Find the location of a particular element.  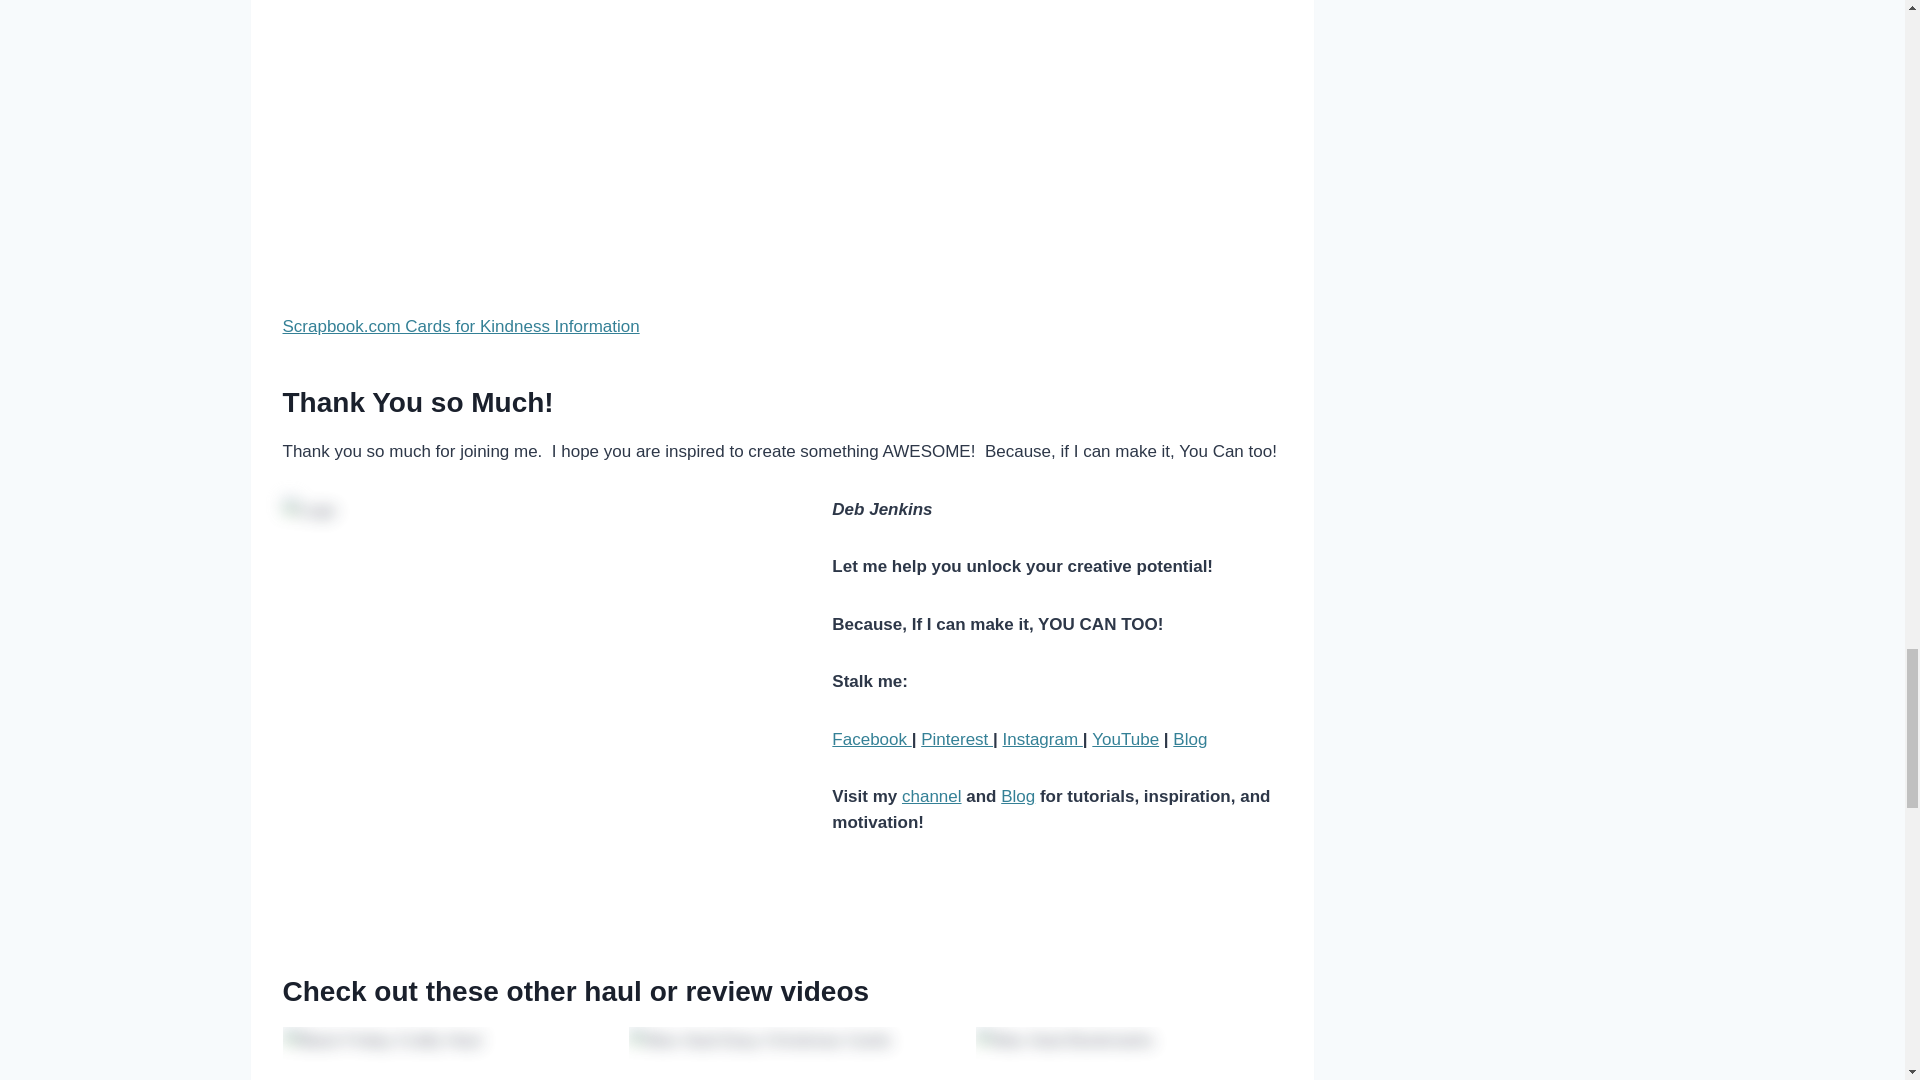

Pinterest  is located at coordinates (956, 740).